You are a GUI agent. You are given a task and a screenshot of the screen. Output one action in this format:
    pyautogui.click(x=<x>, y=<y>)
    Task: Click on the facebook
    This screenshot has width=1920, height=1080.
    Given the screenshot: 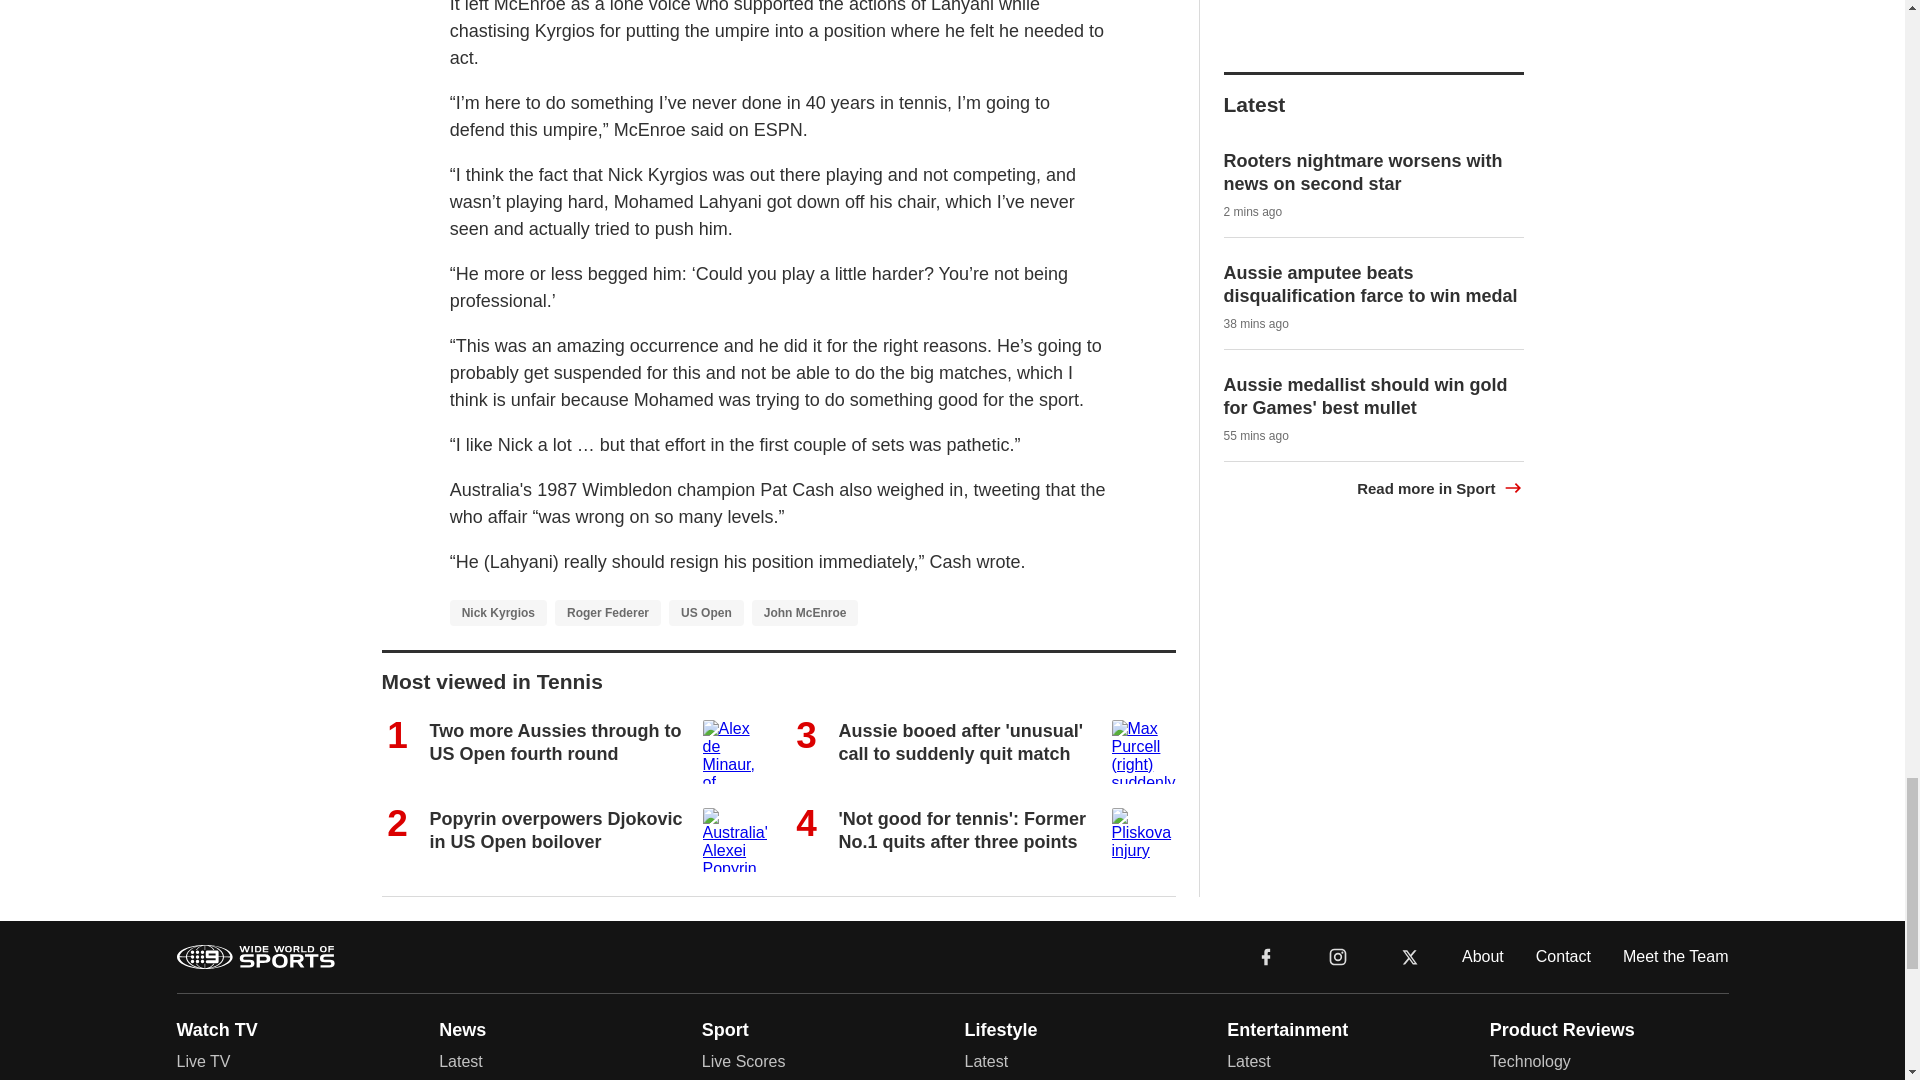 What is the action you would take?
    pyautogui.click(x=1266, y=956)
    